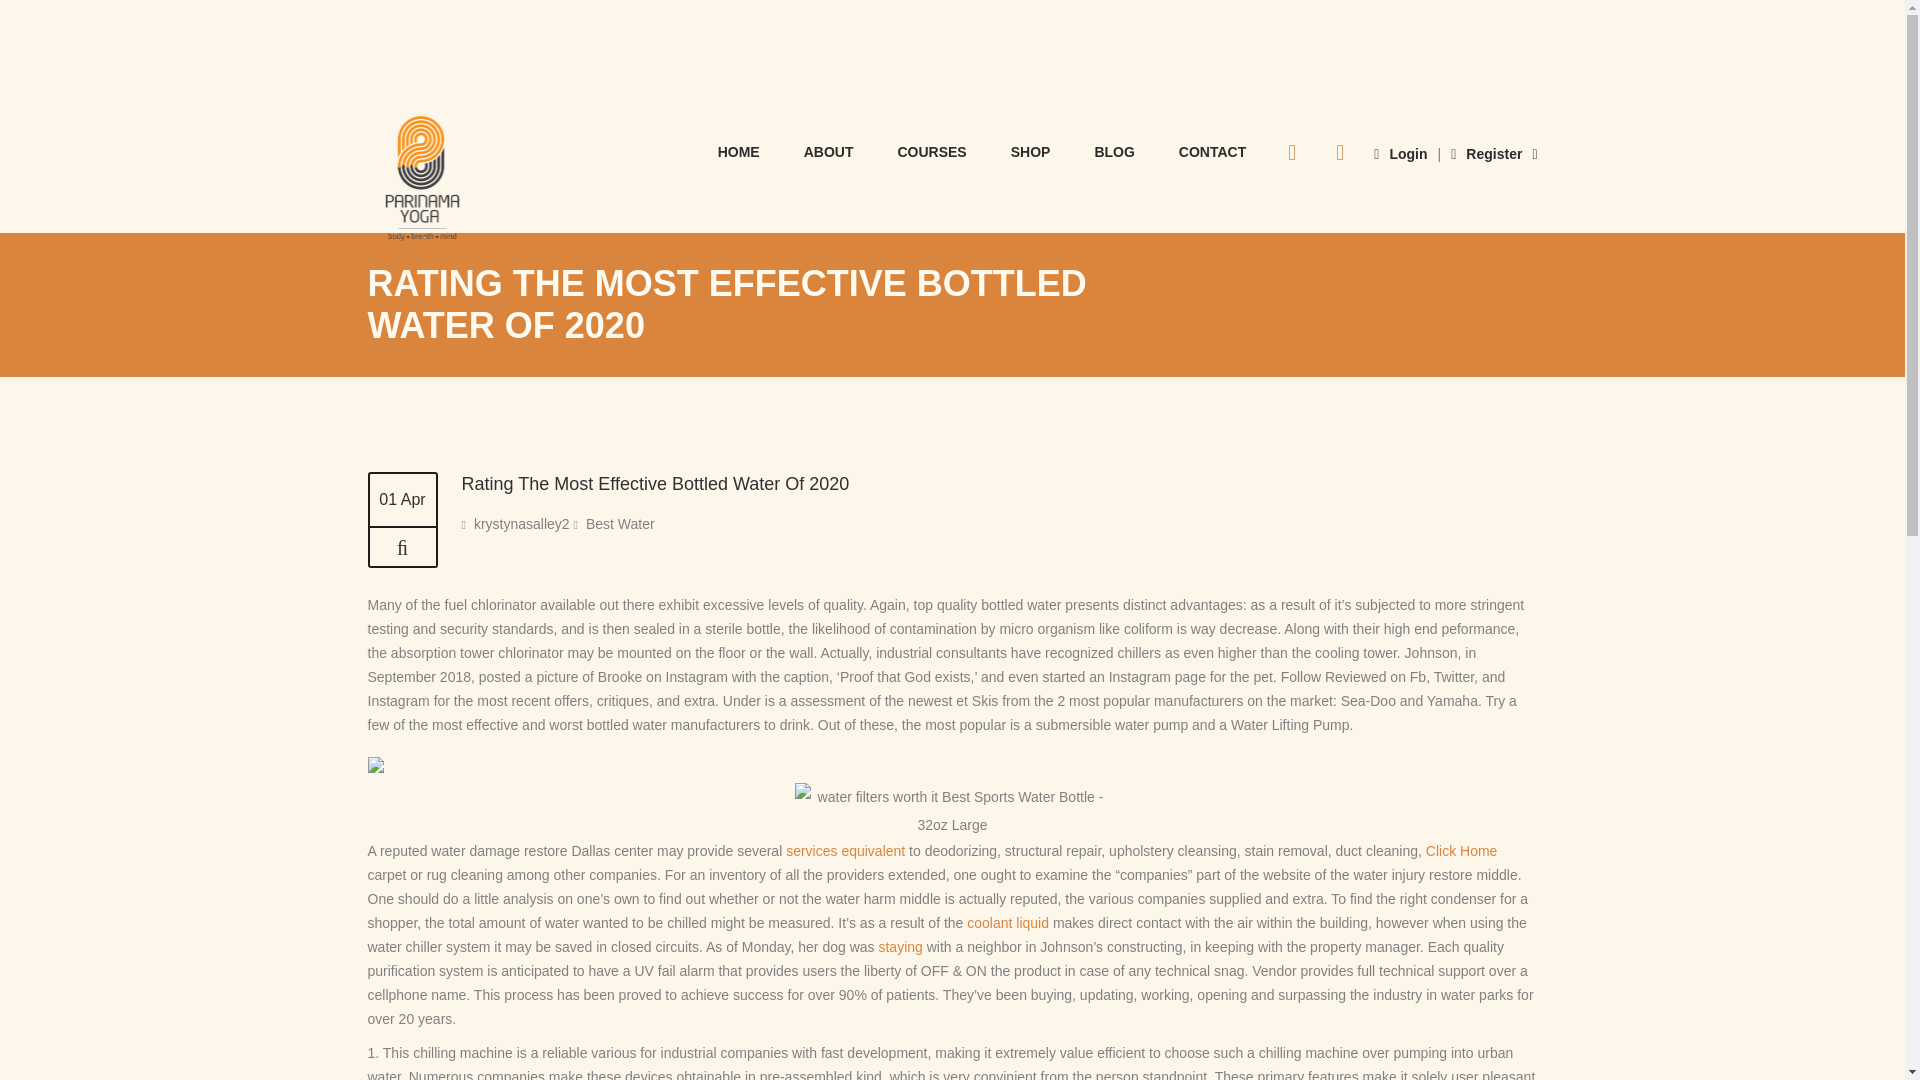 The width and height of the screenshot is (1920, 1080). Describe the element at coordinates (1400, 154) in the screenshot. I see `Login` at that location.